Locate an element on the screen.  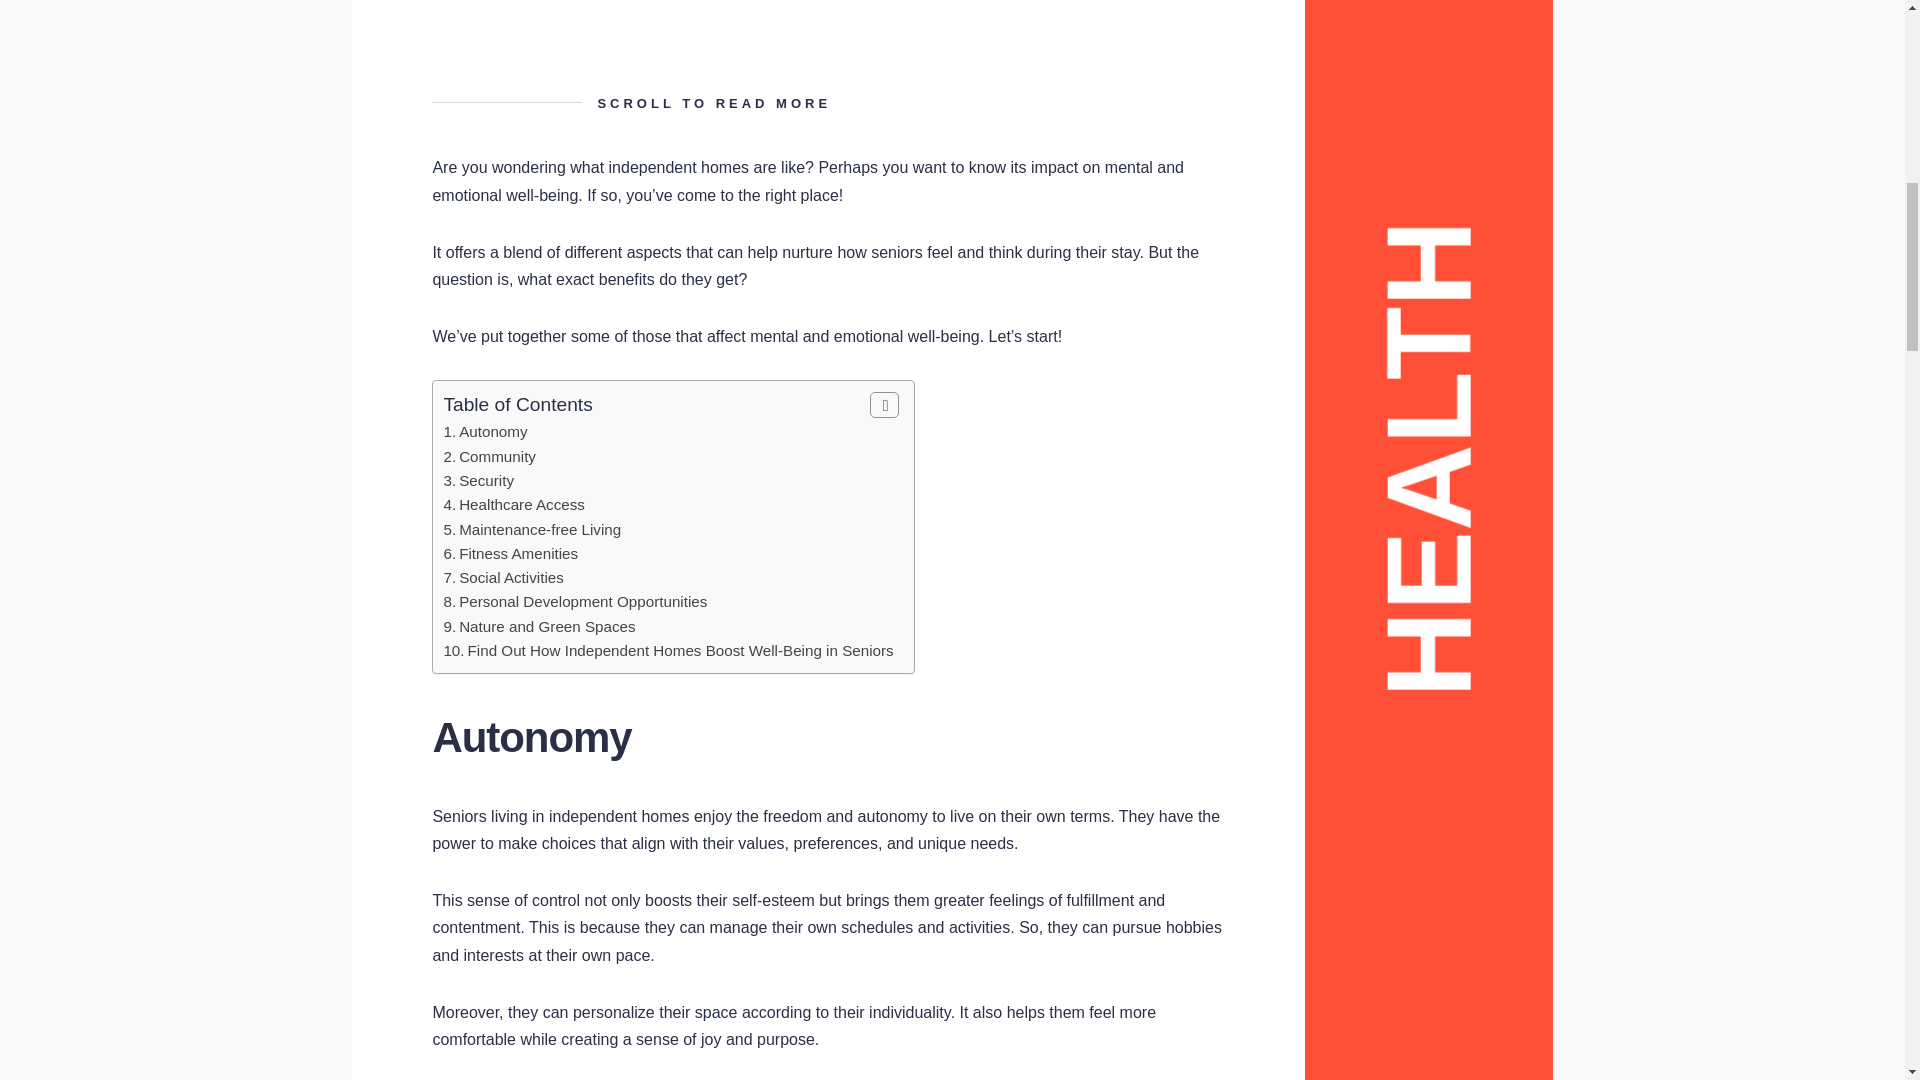
Healthcare Access is located at coordinates (522, 504).